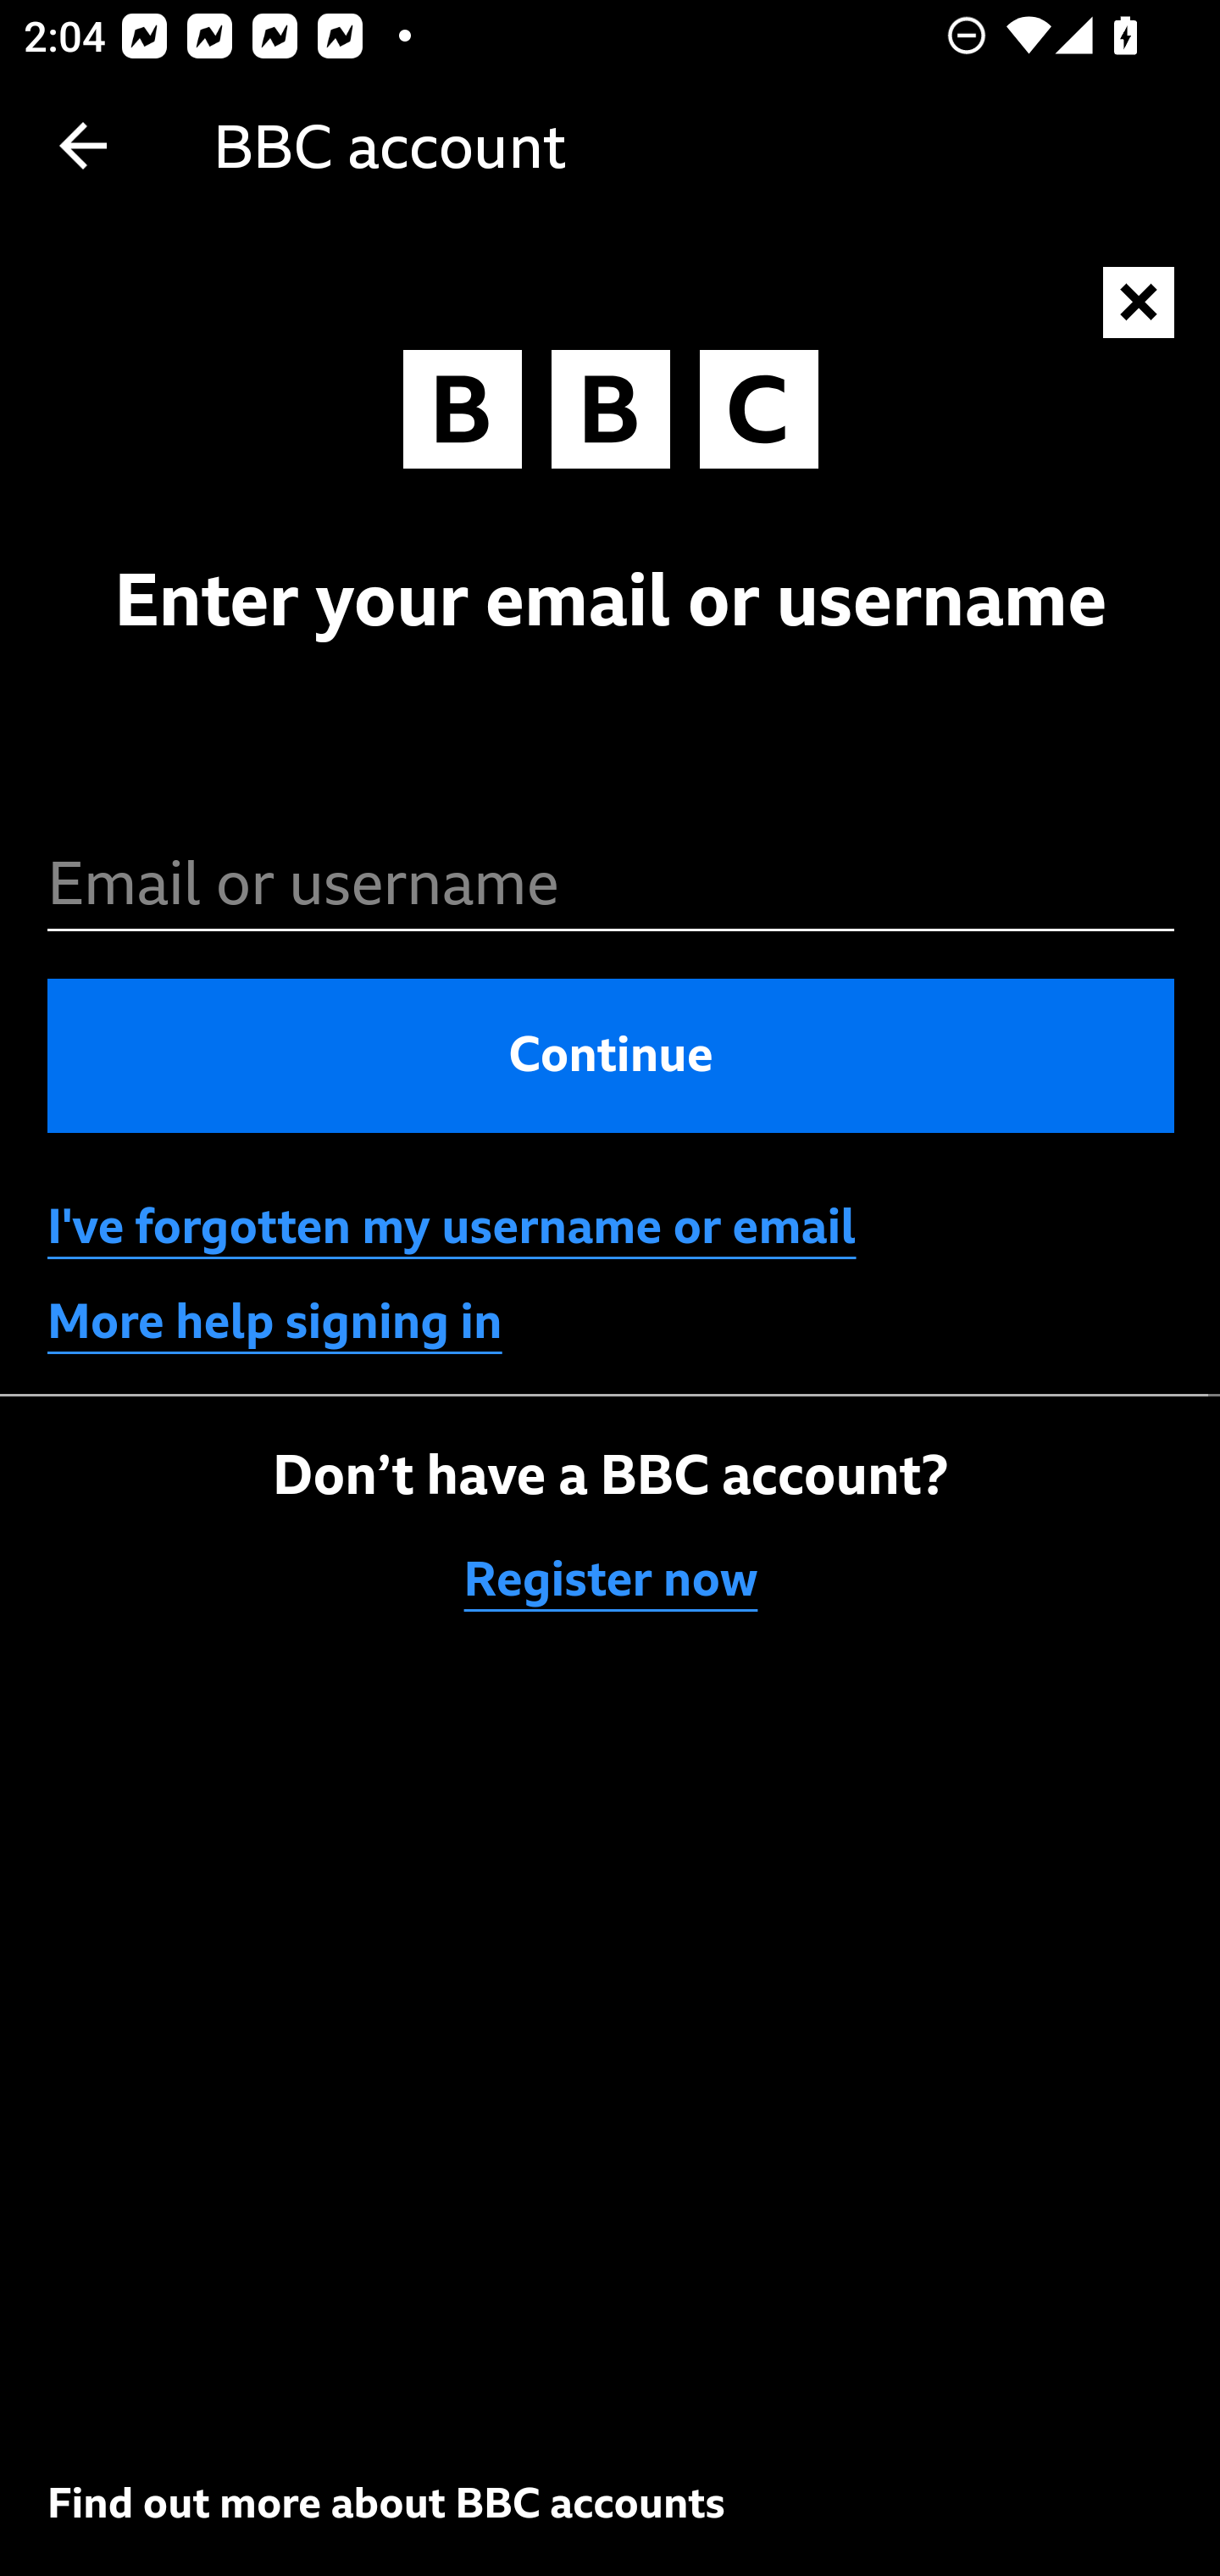  I want to click on I've forgotten my username or email, so click(452, 1227).